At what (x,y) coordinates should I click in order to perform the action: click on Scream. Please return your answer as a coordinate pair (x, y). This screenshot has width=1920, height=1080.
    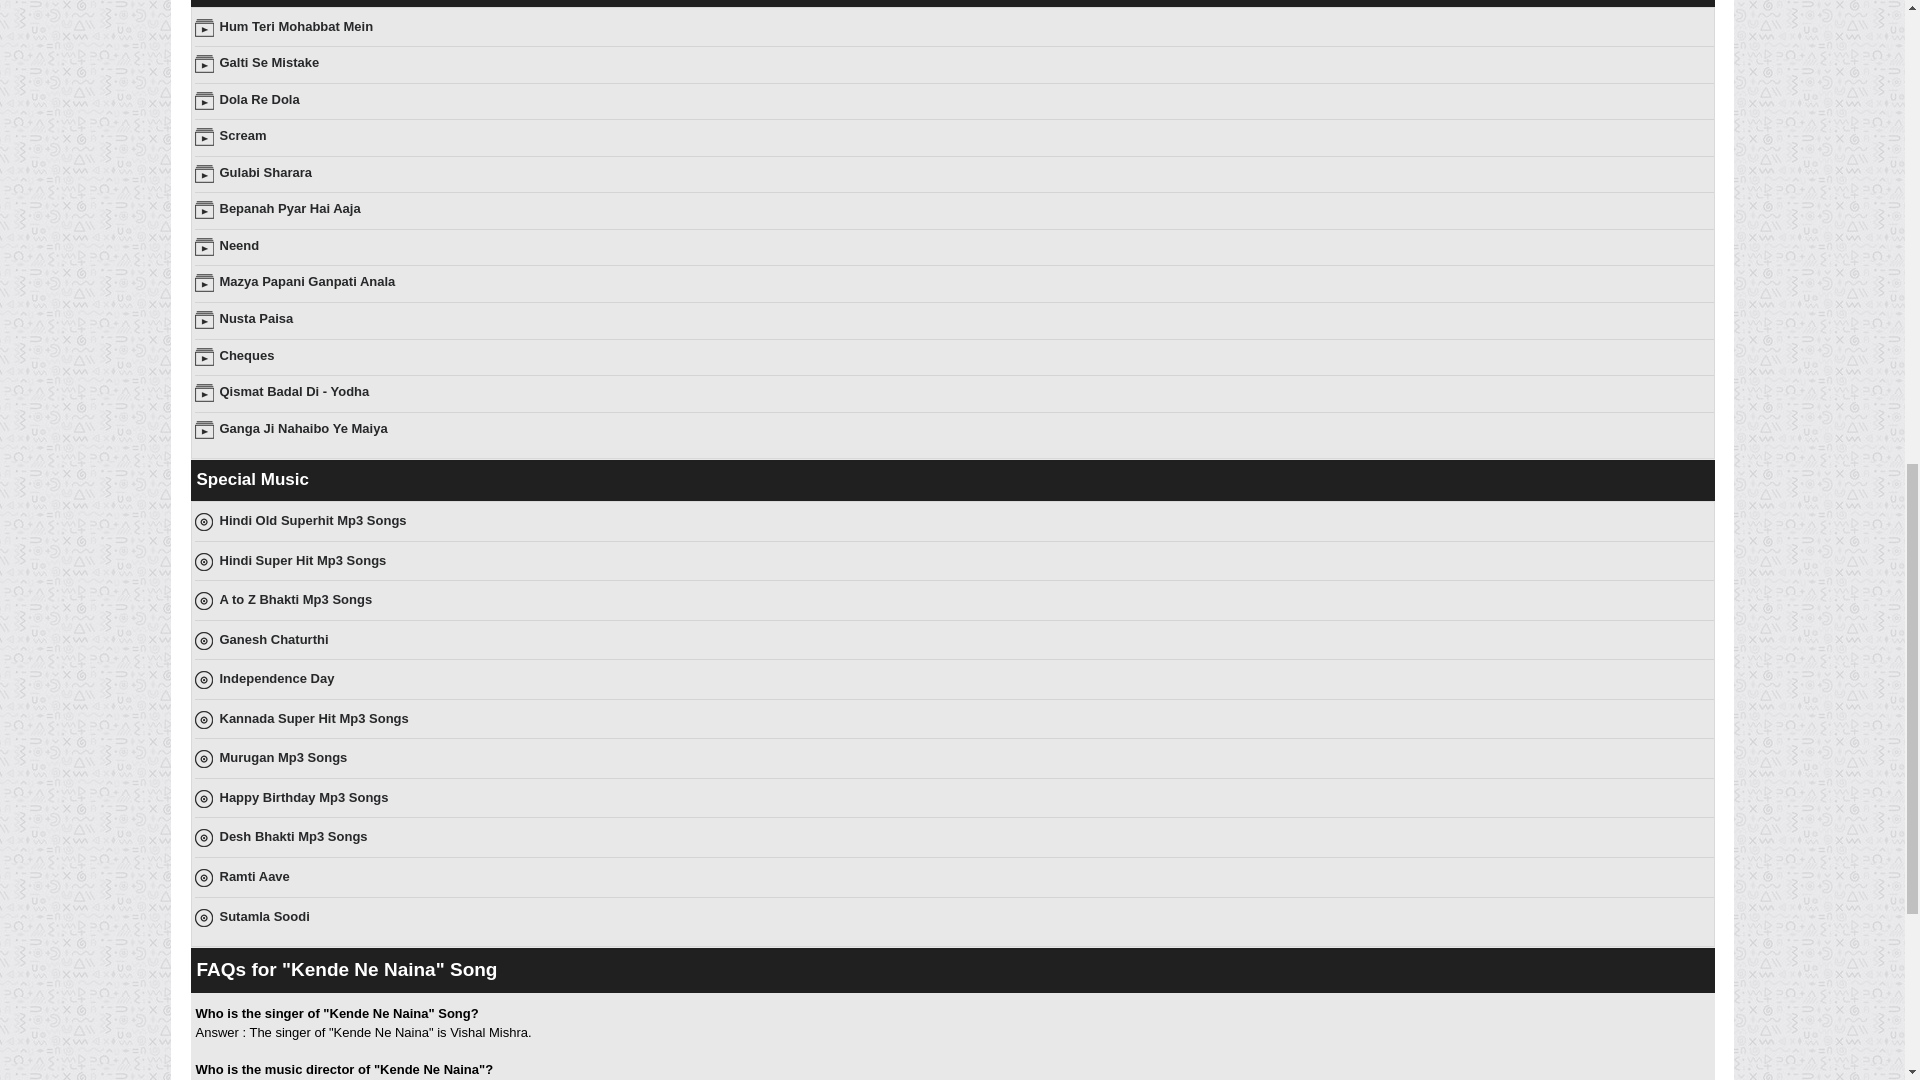
    Looking at the image, I should click on (243, 135).